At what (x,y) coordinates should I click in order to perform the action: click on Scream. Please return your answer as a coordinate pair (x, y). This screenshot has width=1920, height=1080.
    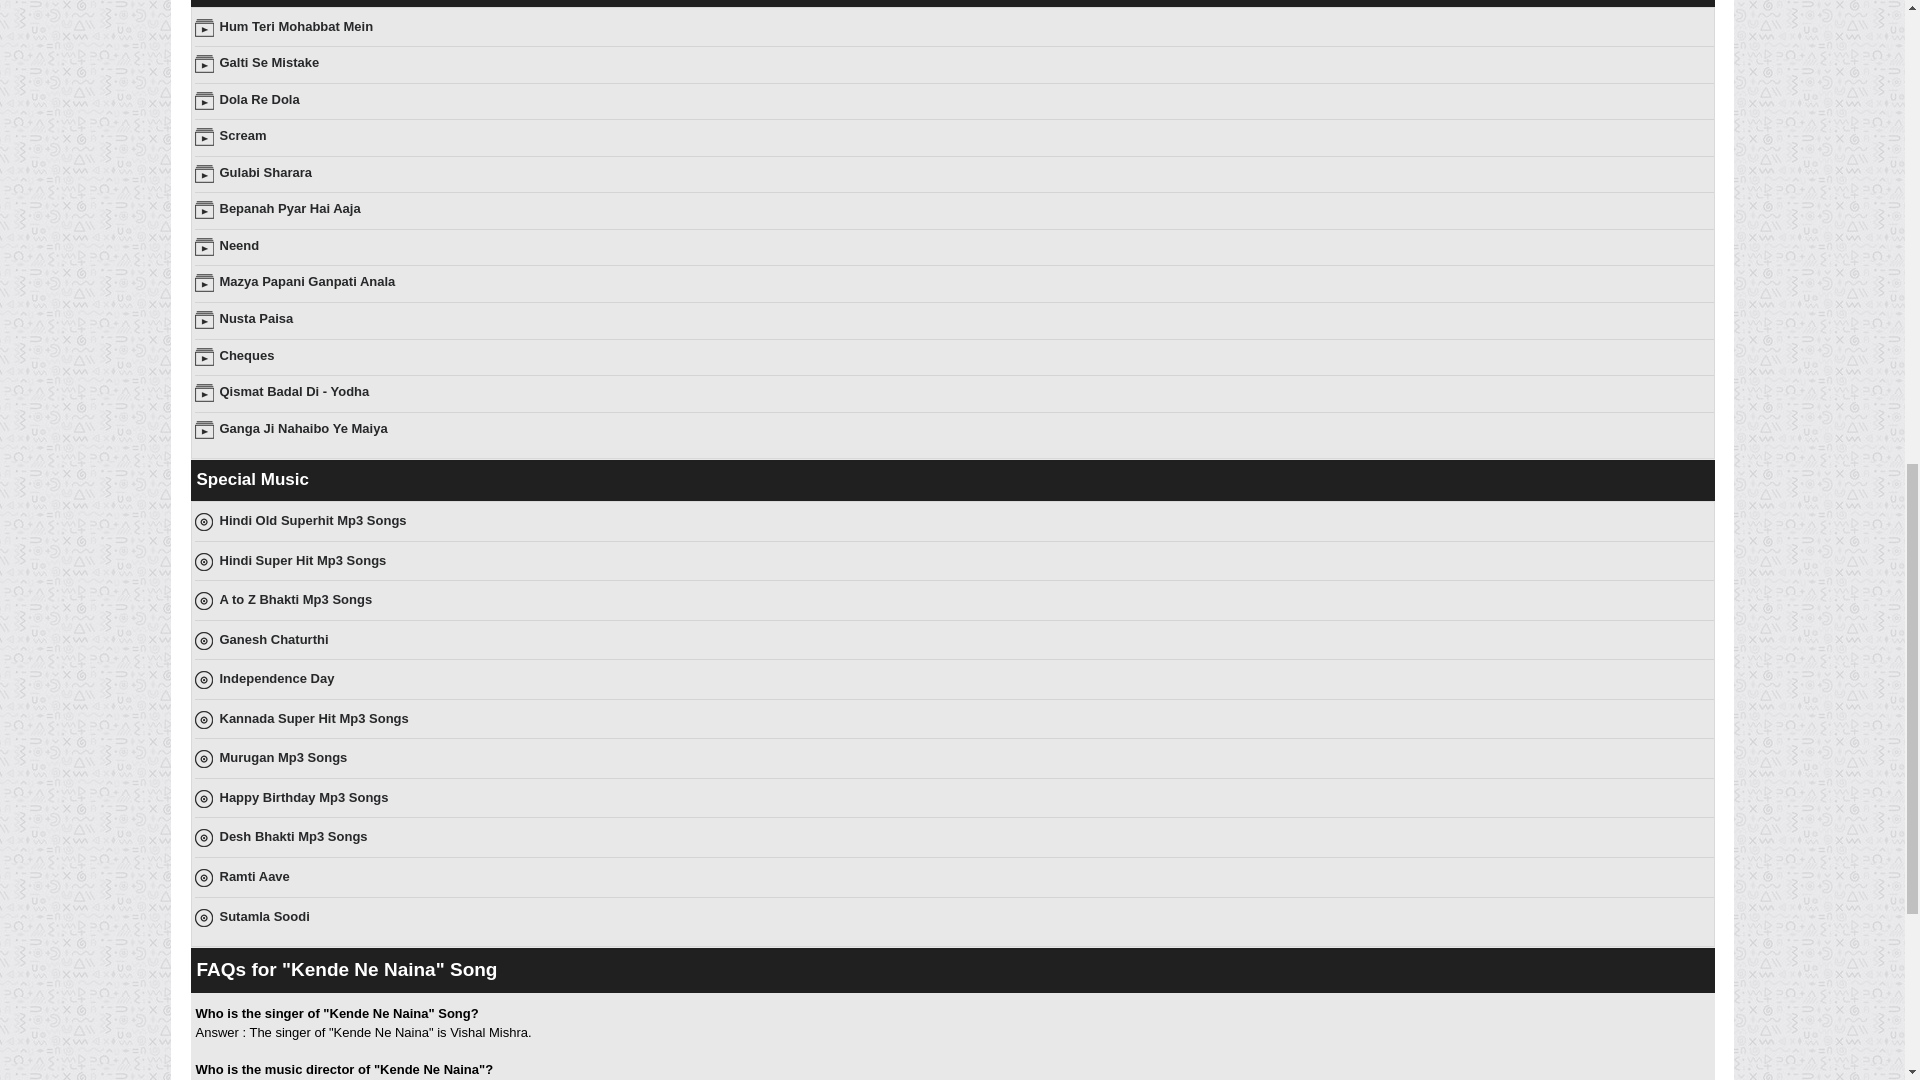
    Looking at the image, I should click on (243, 135).